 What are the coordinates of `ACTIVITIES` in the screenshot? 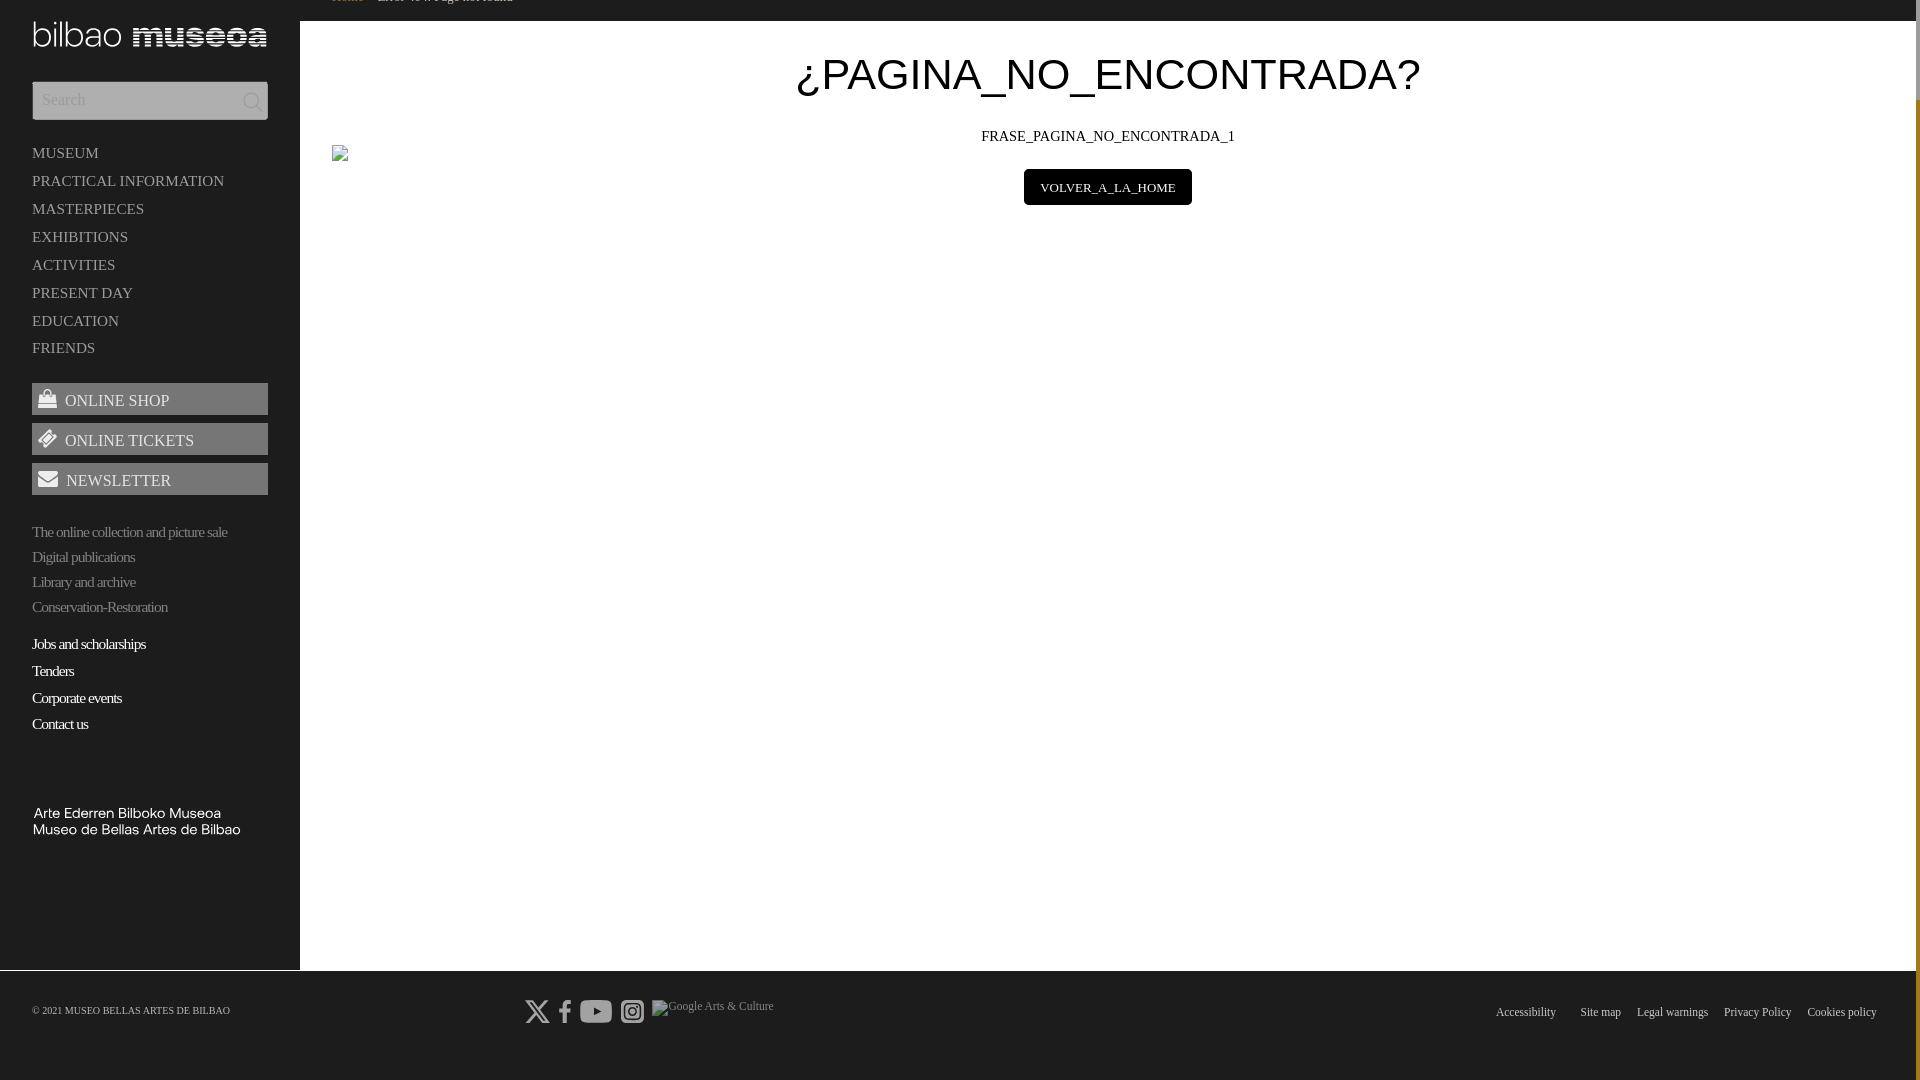 It's located at (74, 264).